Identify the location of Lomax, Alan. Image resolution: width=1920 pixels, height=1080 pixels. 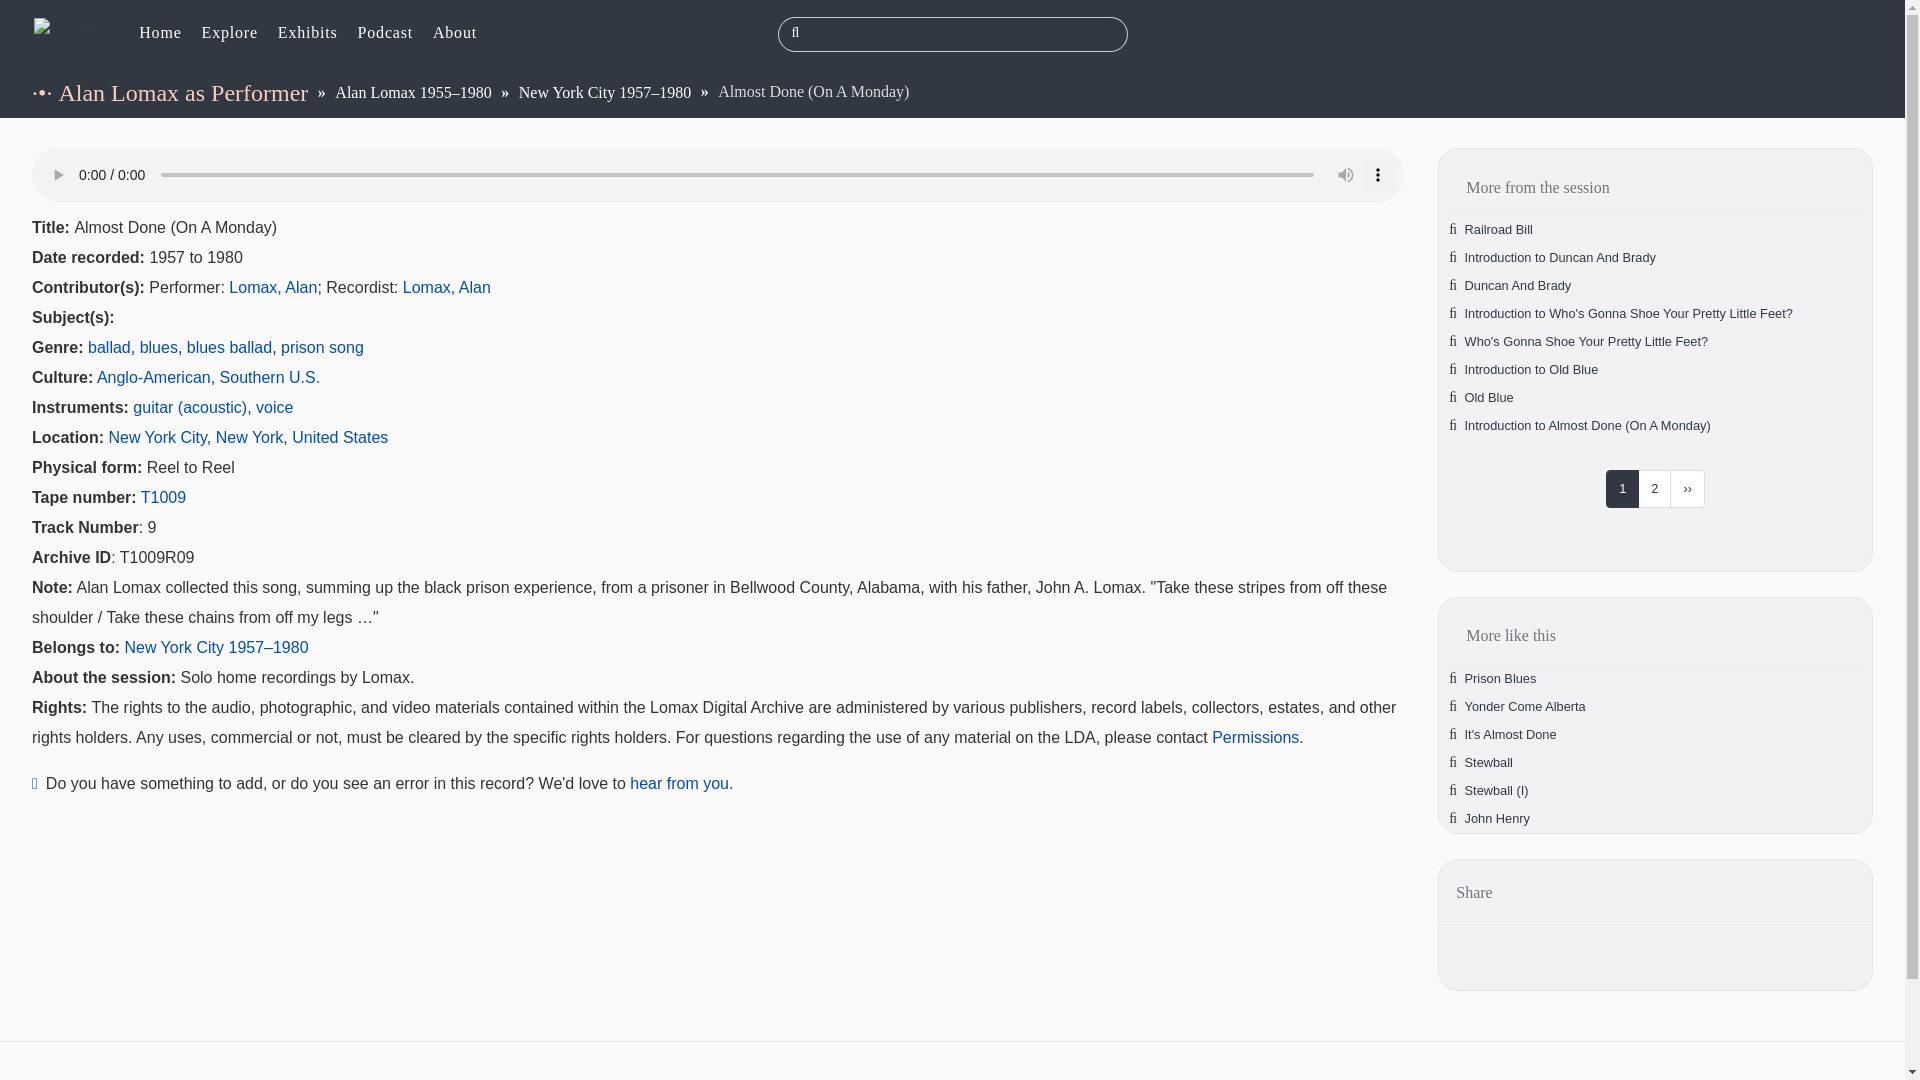
(272, 286).